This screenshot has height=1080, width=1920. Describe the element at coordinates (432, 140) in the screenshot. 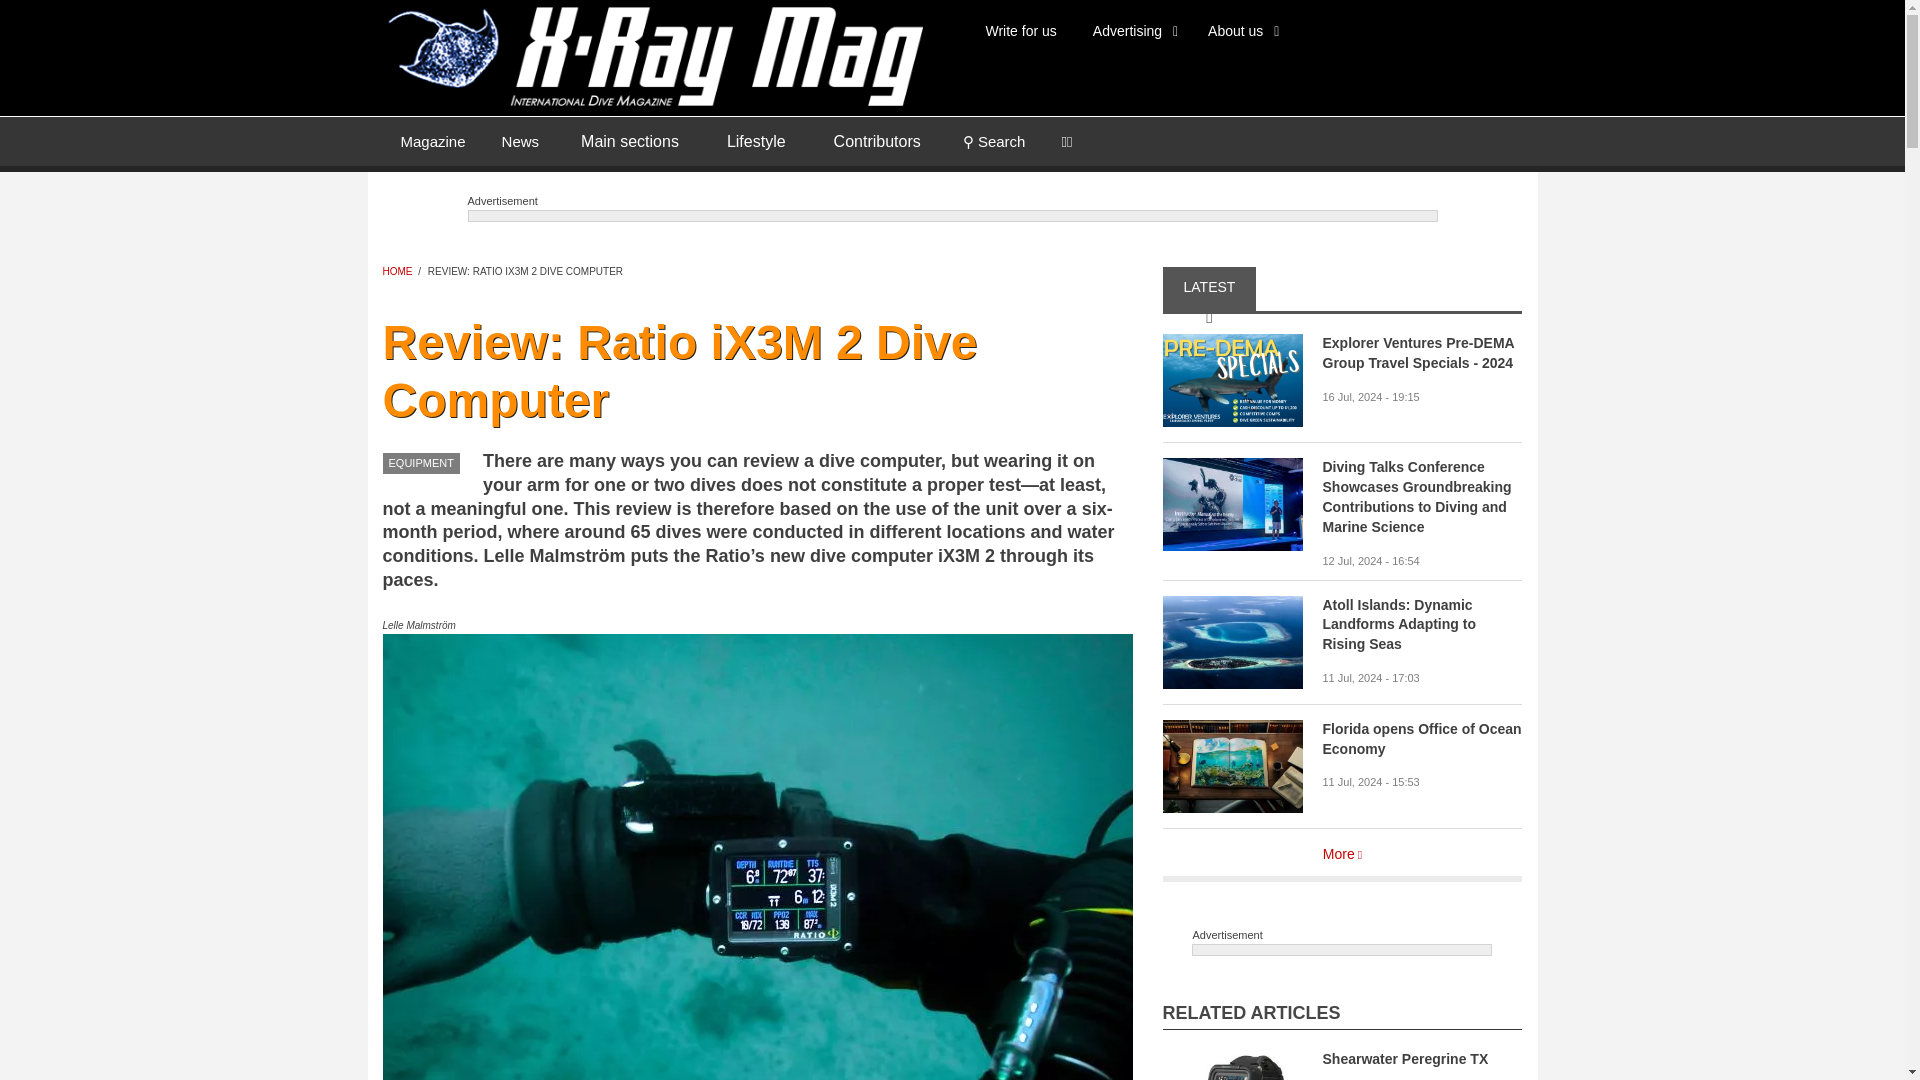

I see `Magazine` at that location.